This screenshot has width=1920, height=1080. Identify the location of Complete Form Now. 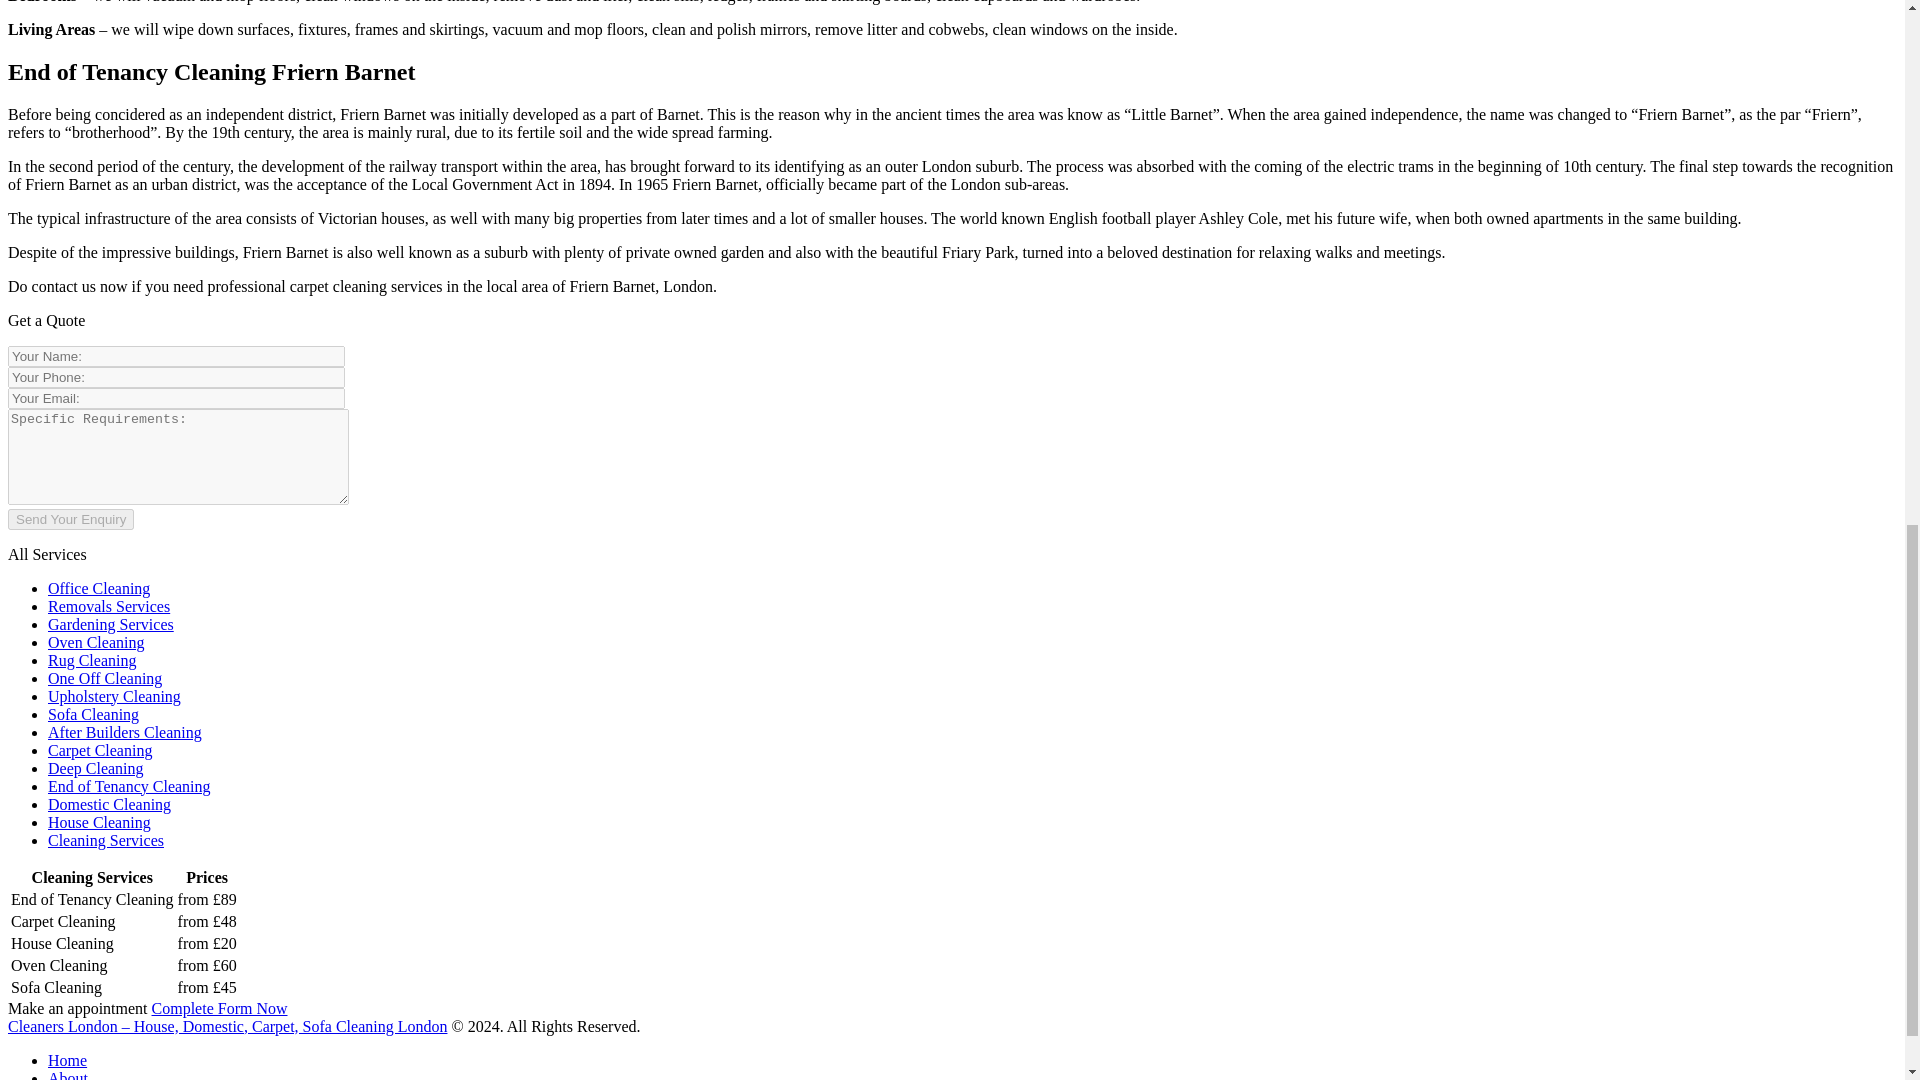
(220, 1008).